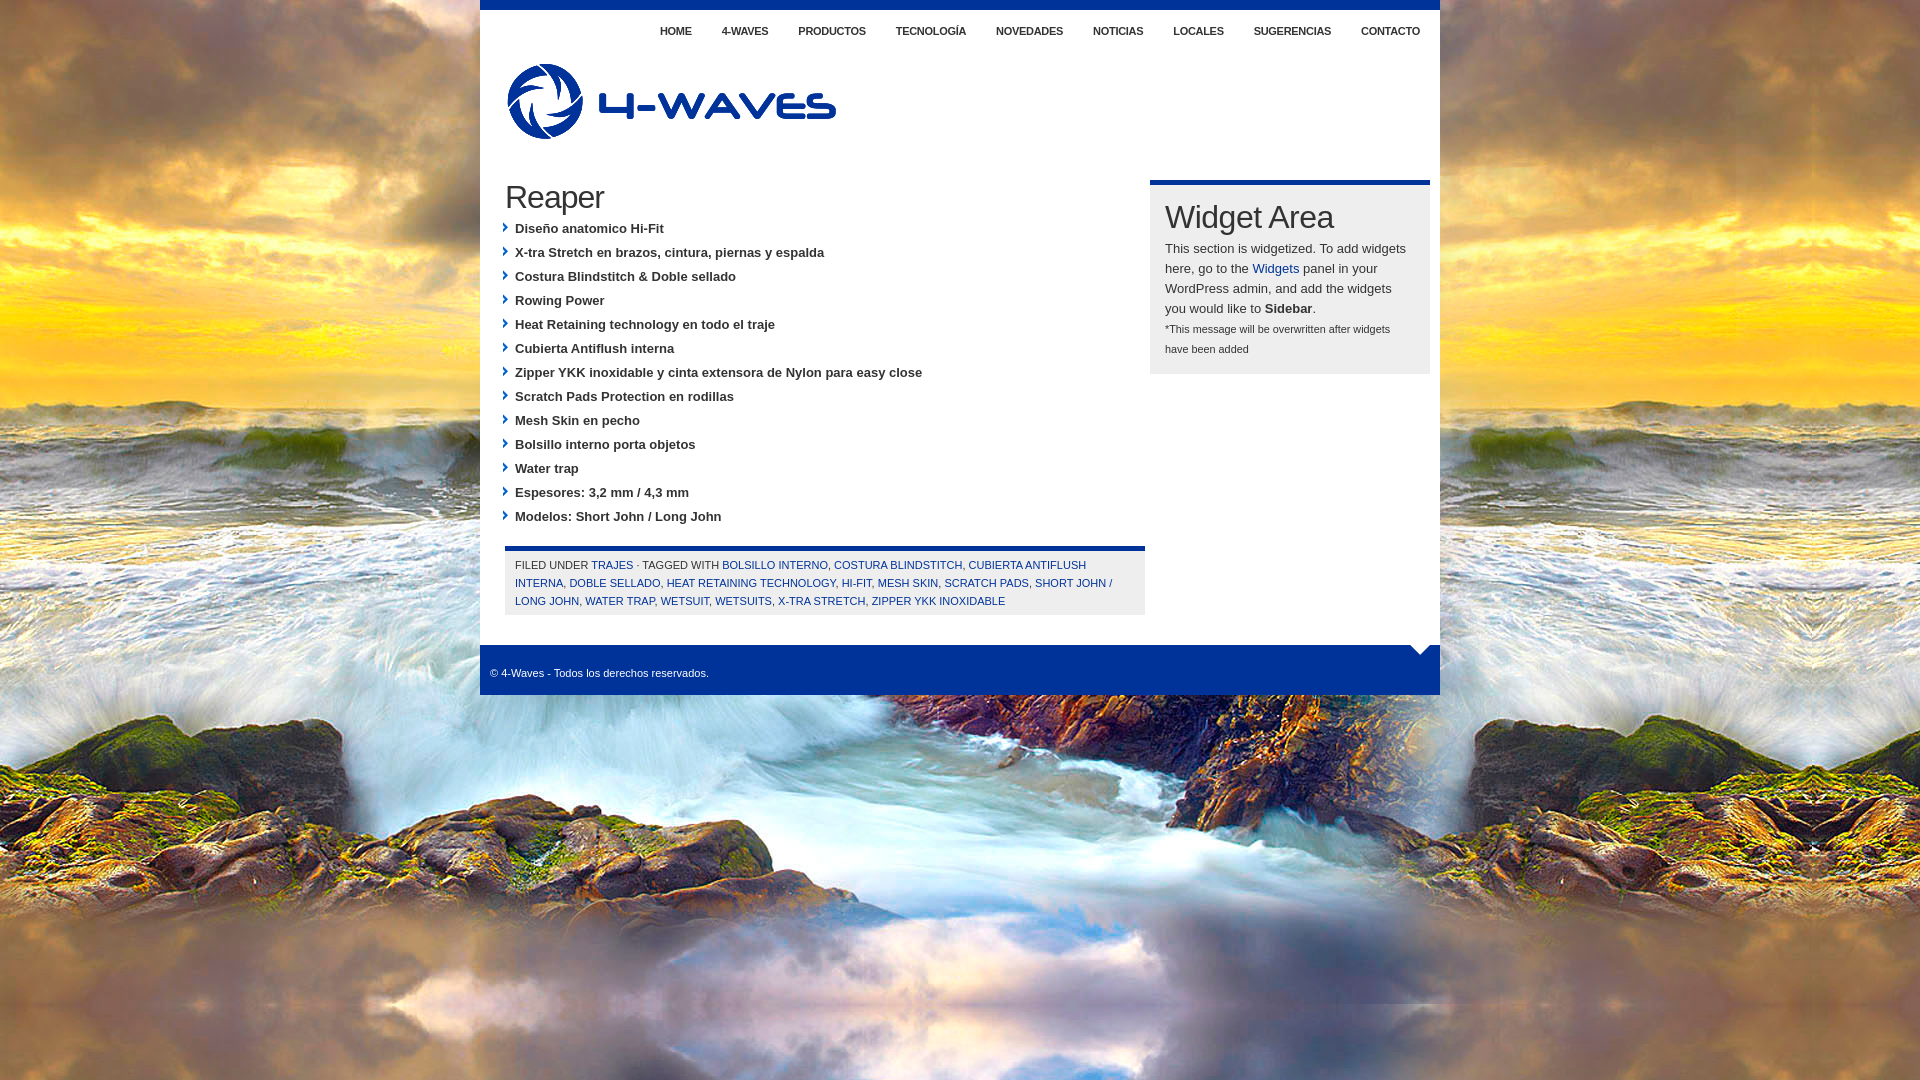 The width and height of the screenshot is (1920, 1080). What do you see at coordinates (1292, 30) in the screenshot?
I see `SUGERENCIAS` at bounding box center [1292, 30].